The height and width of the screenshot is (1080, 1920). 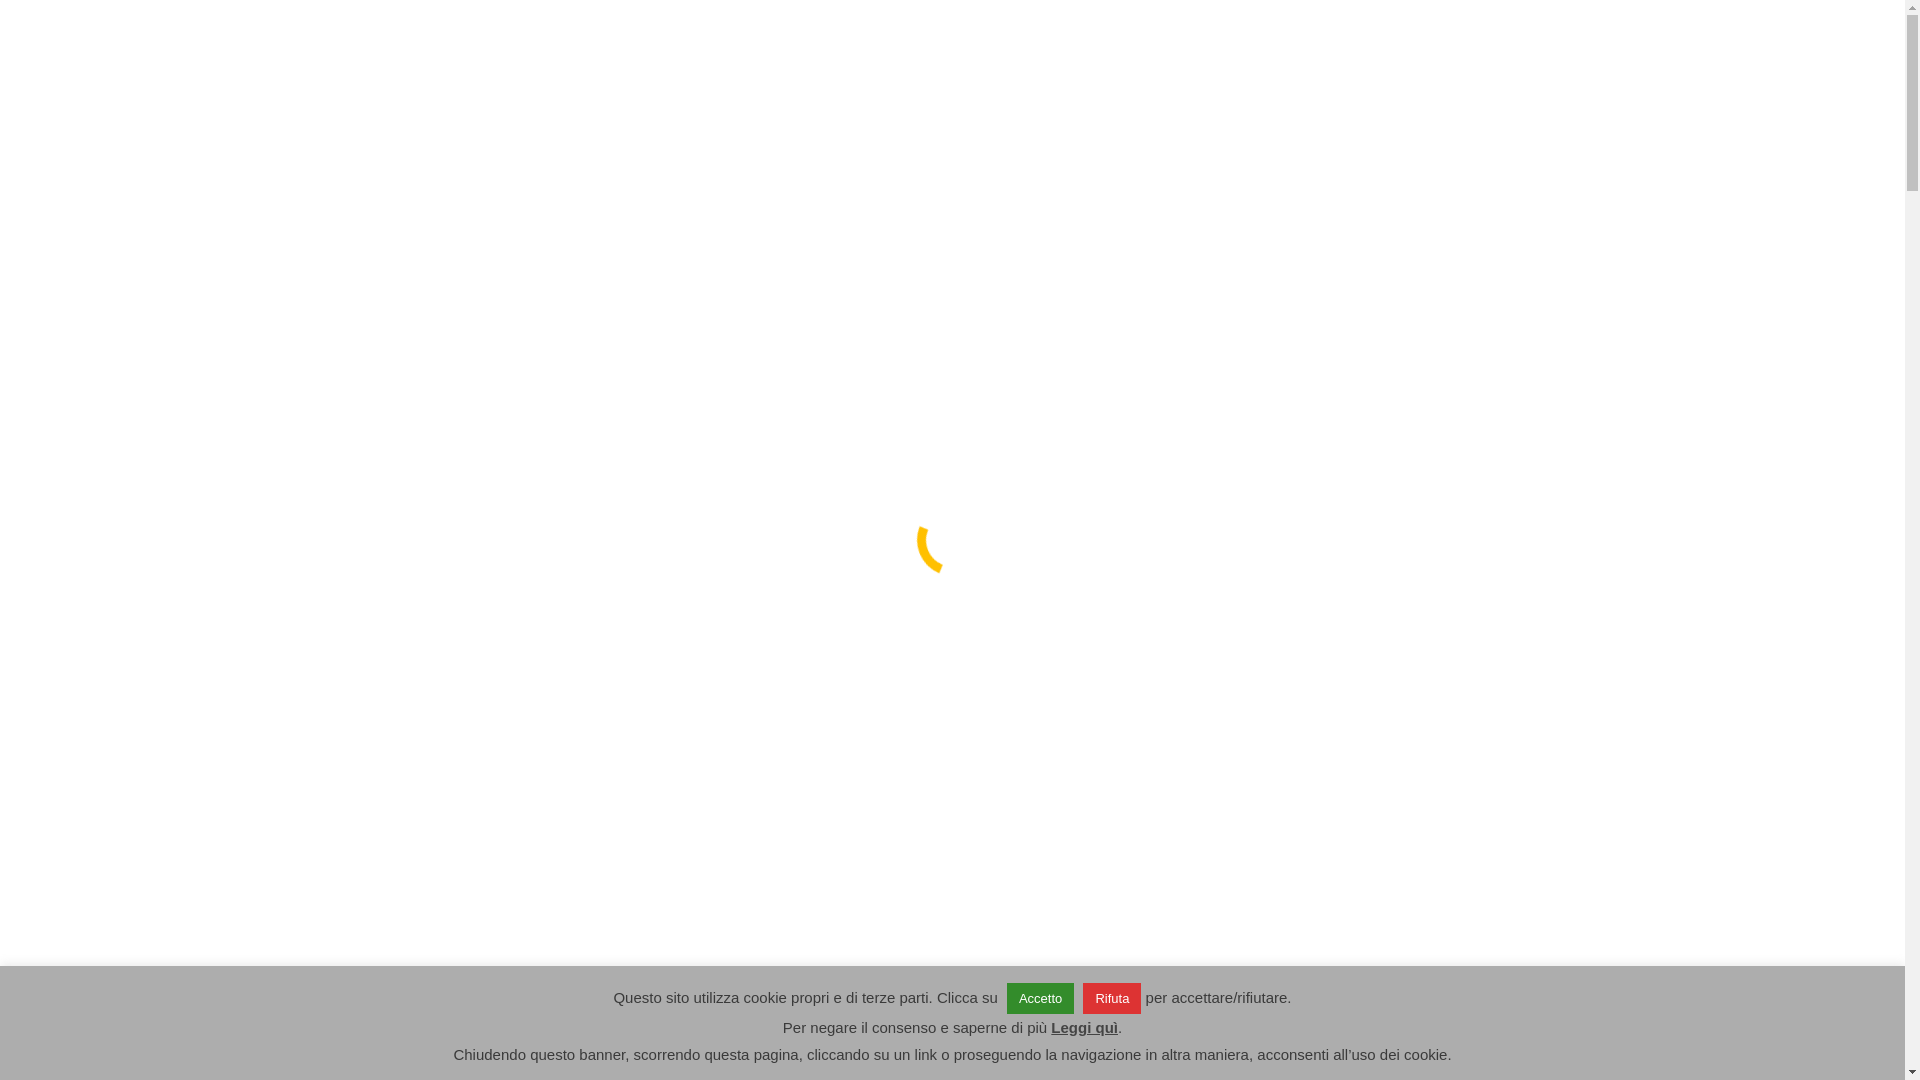 I want to click on SOLUZIONI, so click(x=930, y=105).